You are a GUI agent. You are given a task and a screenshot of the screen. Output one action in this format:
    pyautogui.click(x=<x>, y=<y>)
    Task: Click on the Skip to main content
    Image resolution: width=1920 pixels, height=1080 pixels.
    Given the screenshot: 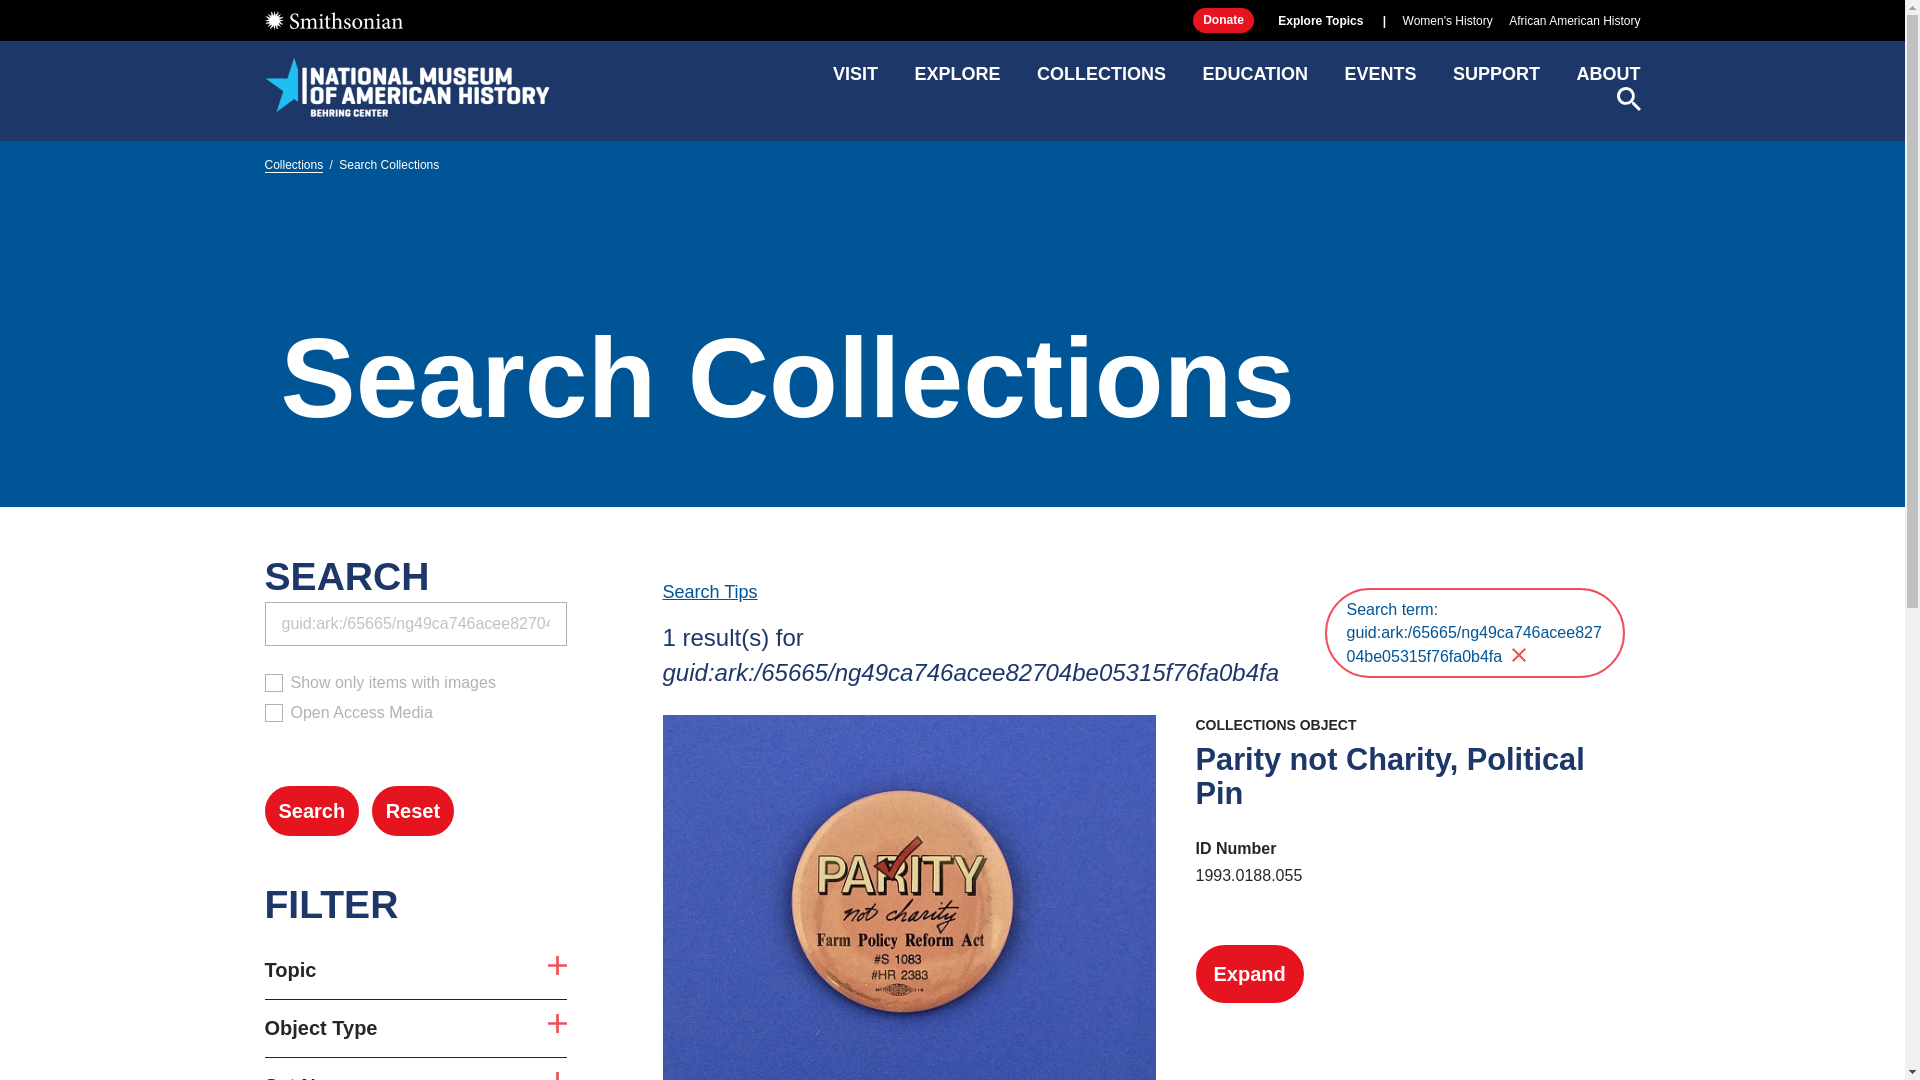 What is the action you would take?
    pyautogui.click(x=415, y=1076)
    